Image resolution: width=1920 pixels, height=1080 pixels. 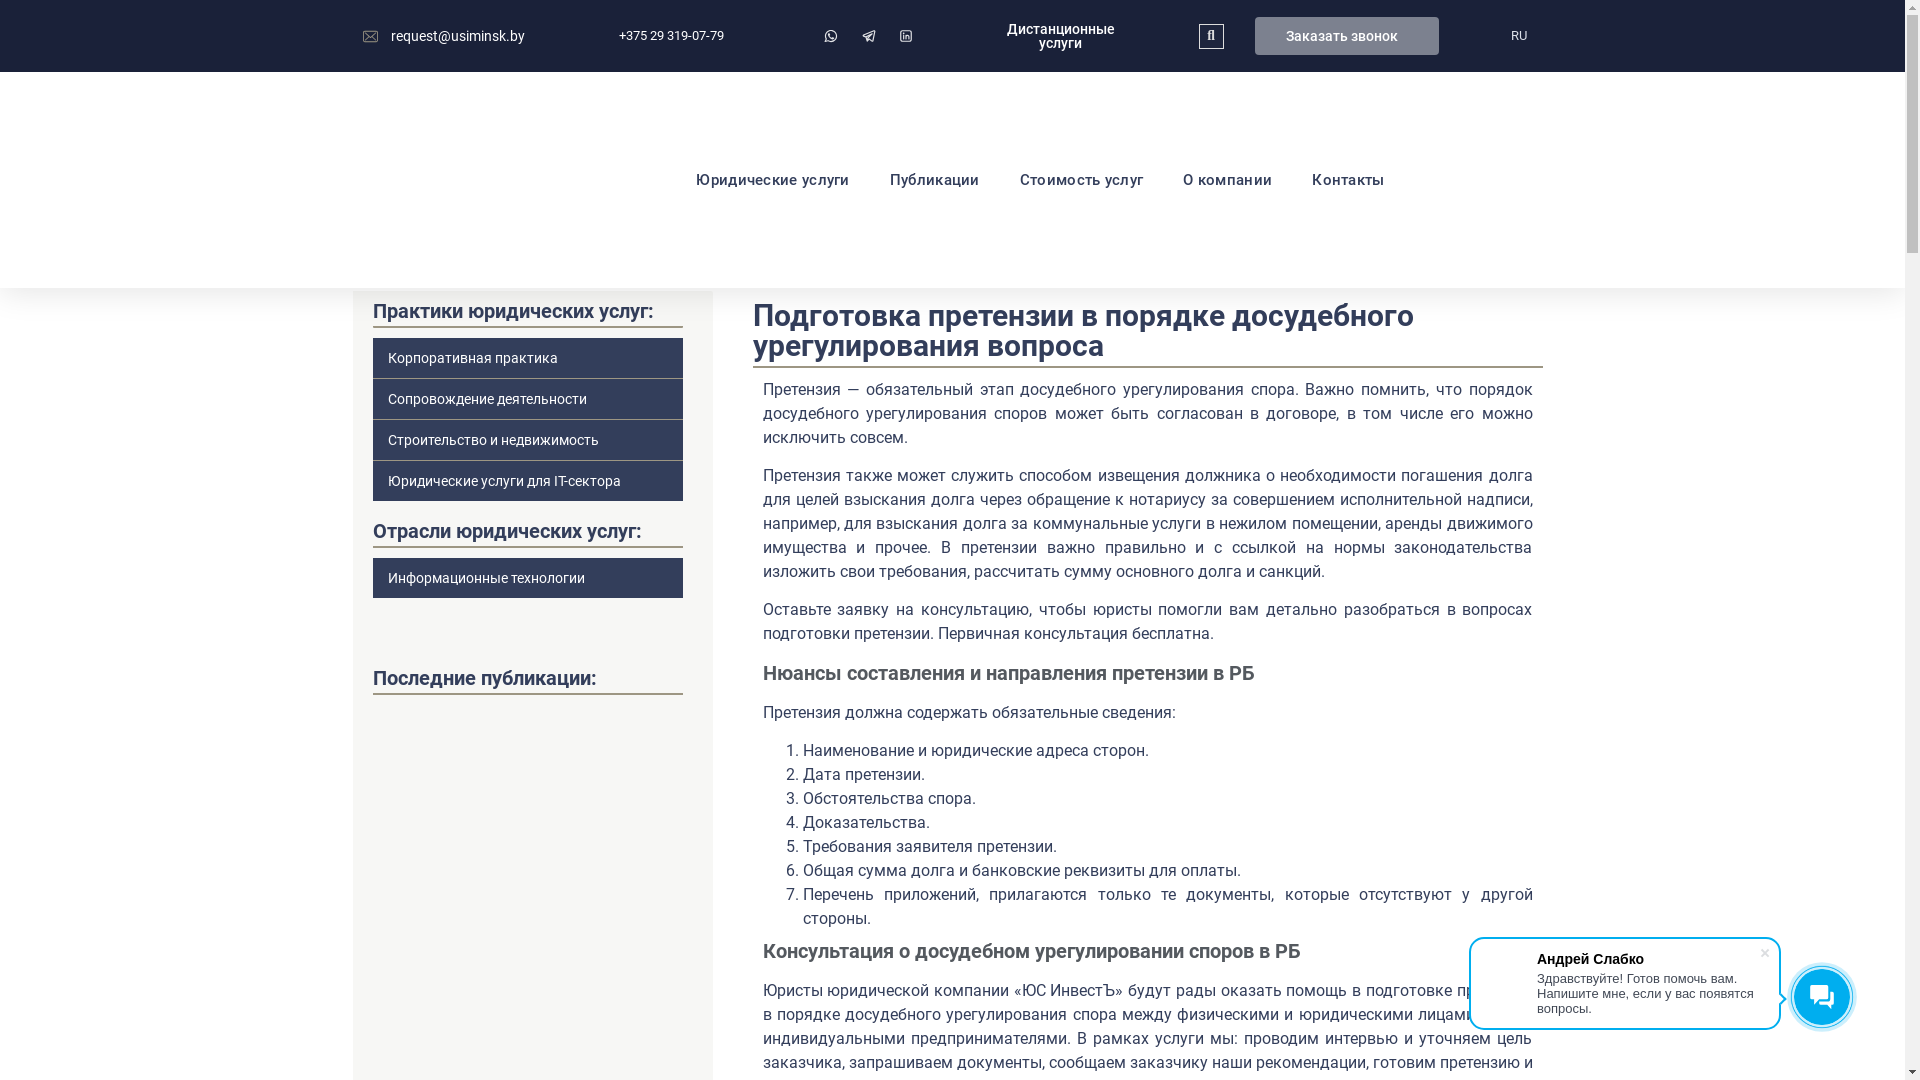 I want to click on +375 29 319-07-79, so click(x=670, y=36).